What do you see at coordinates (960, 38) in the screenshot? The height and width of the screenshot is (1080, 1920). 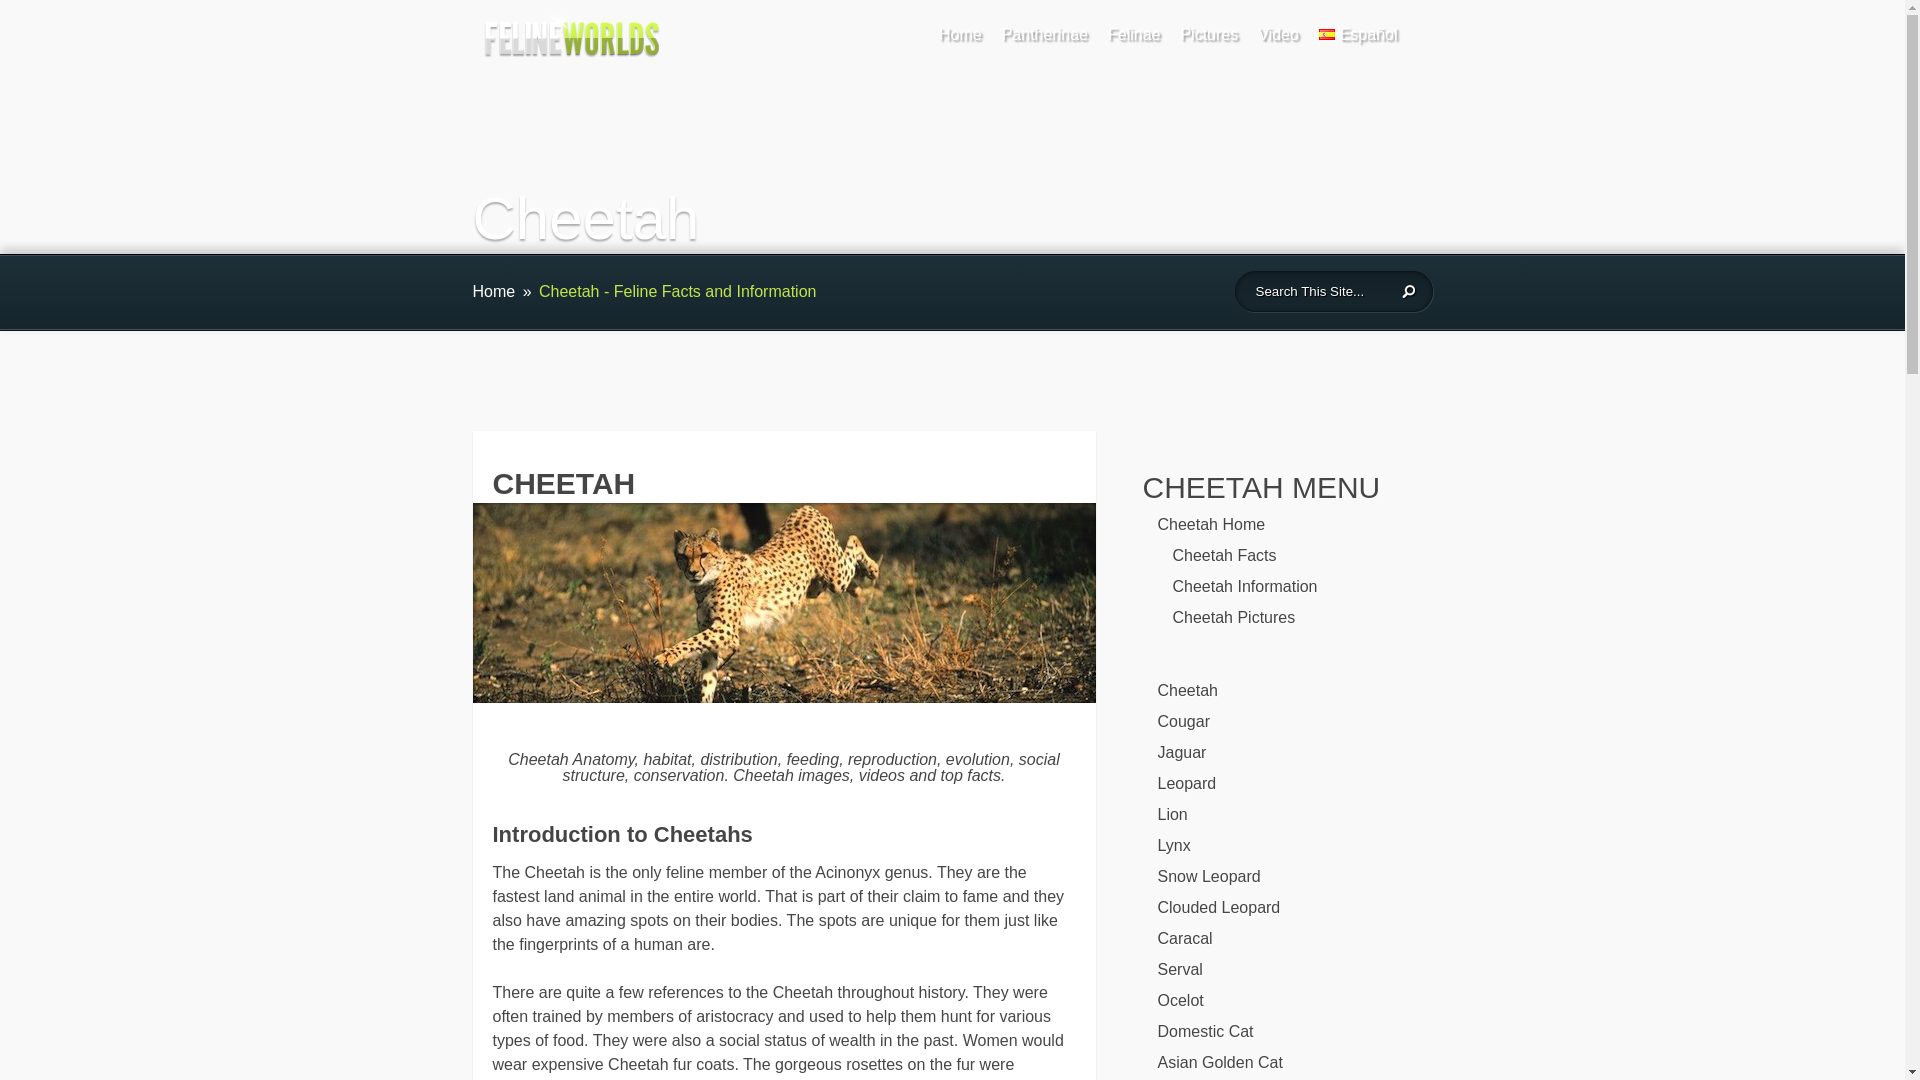 I see `Home` at bounding box center [960, 38].